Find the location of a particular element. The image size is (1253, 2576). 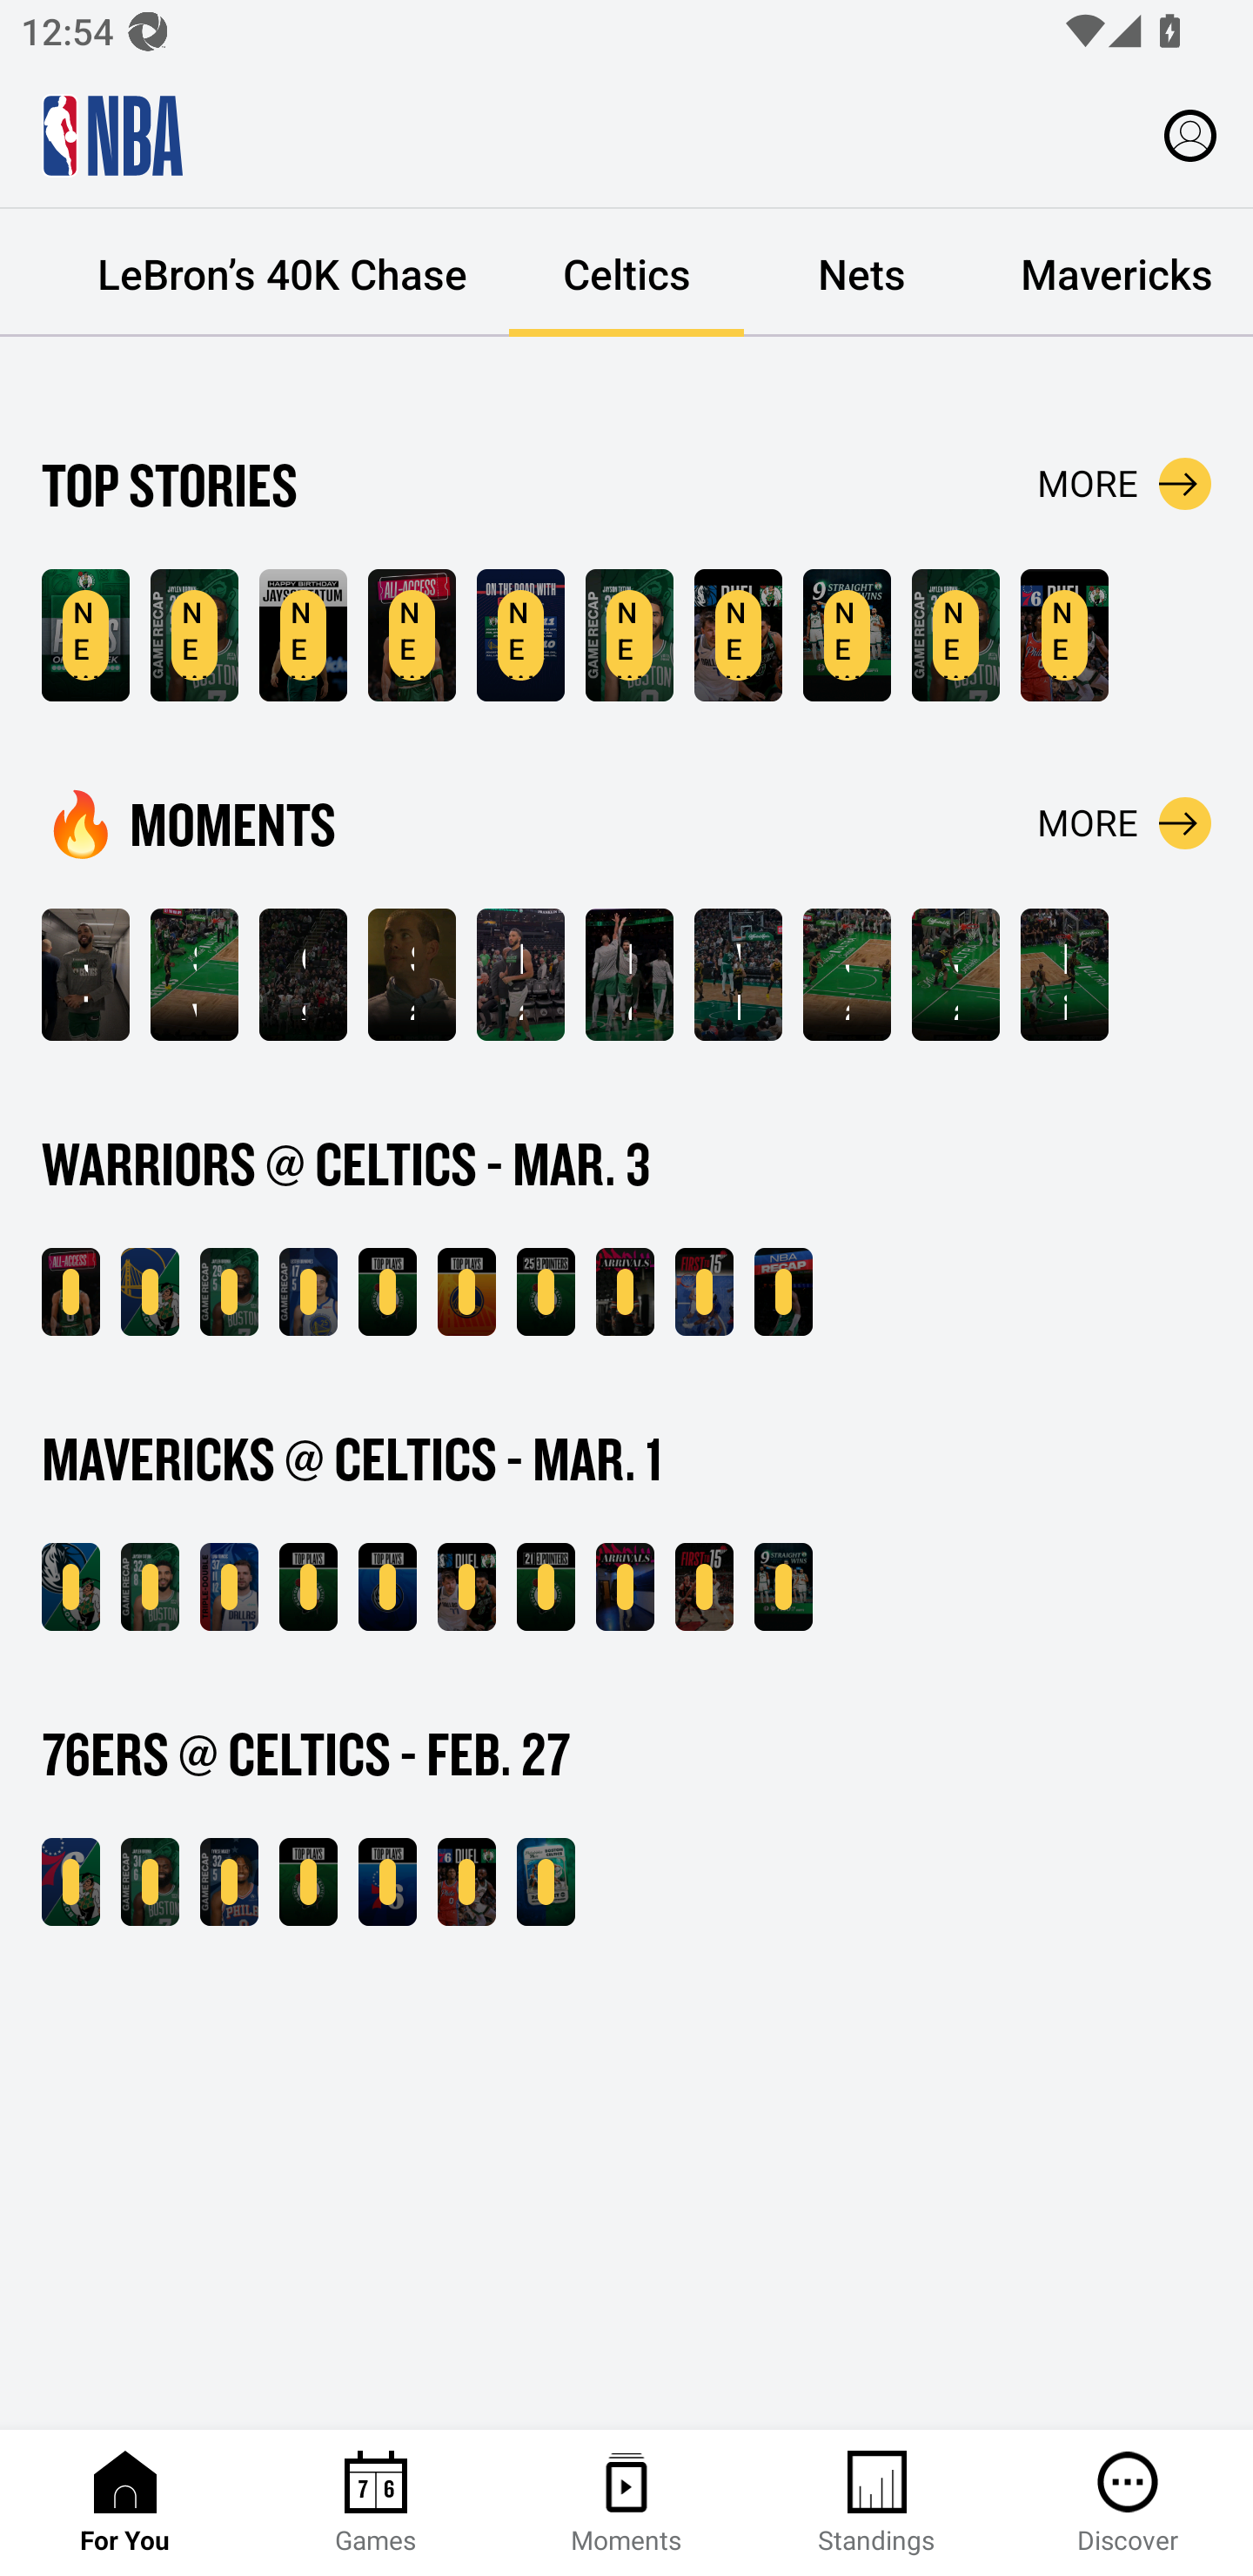

NEW Highlights From Jaylen Brown's 29-Point Game is located at coordinates (193, 635).